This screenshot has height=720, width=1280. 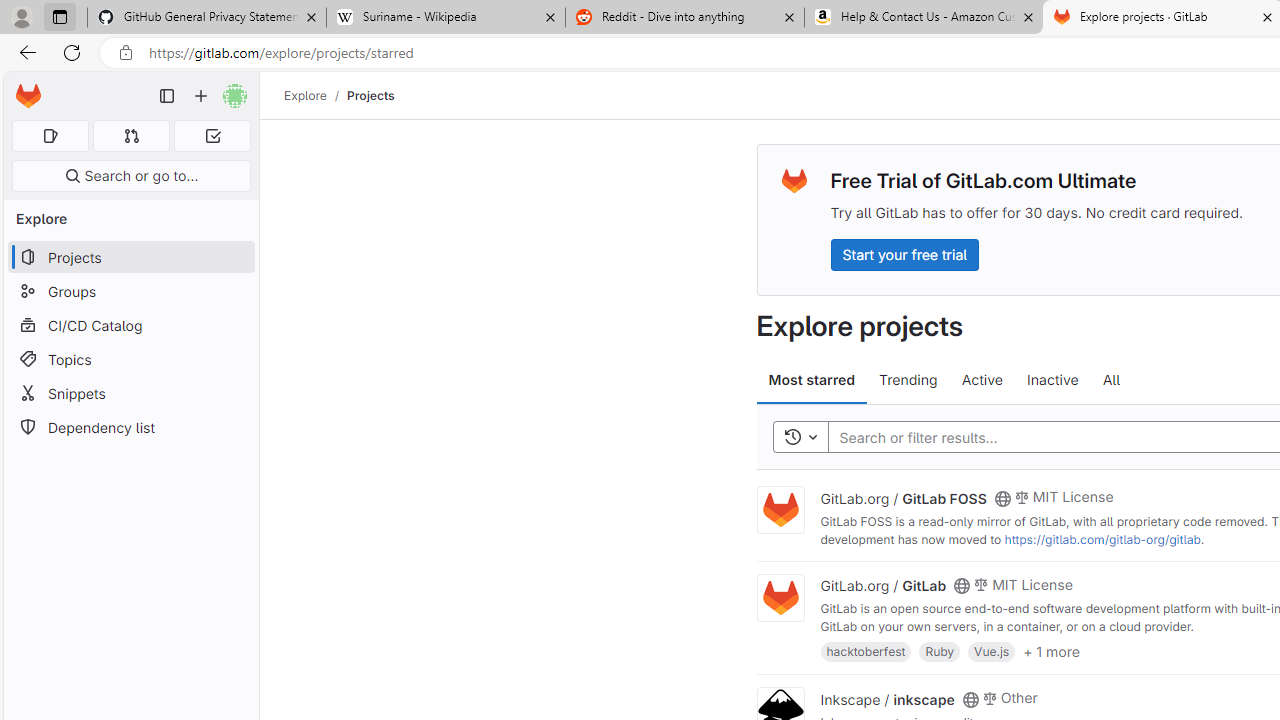 I want to click on Suriname - Wikipedia, so click(x=445, y=18).